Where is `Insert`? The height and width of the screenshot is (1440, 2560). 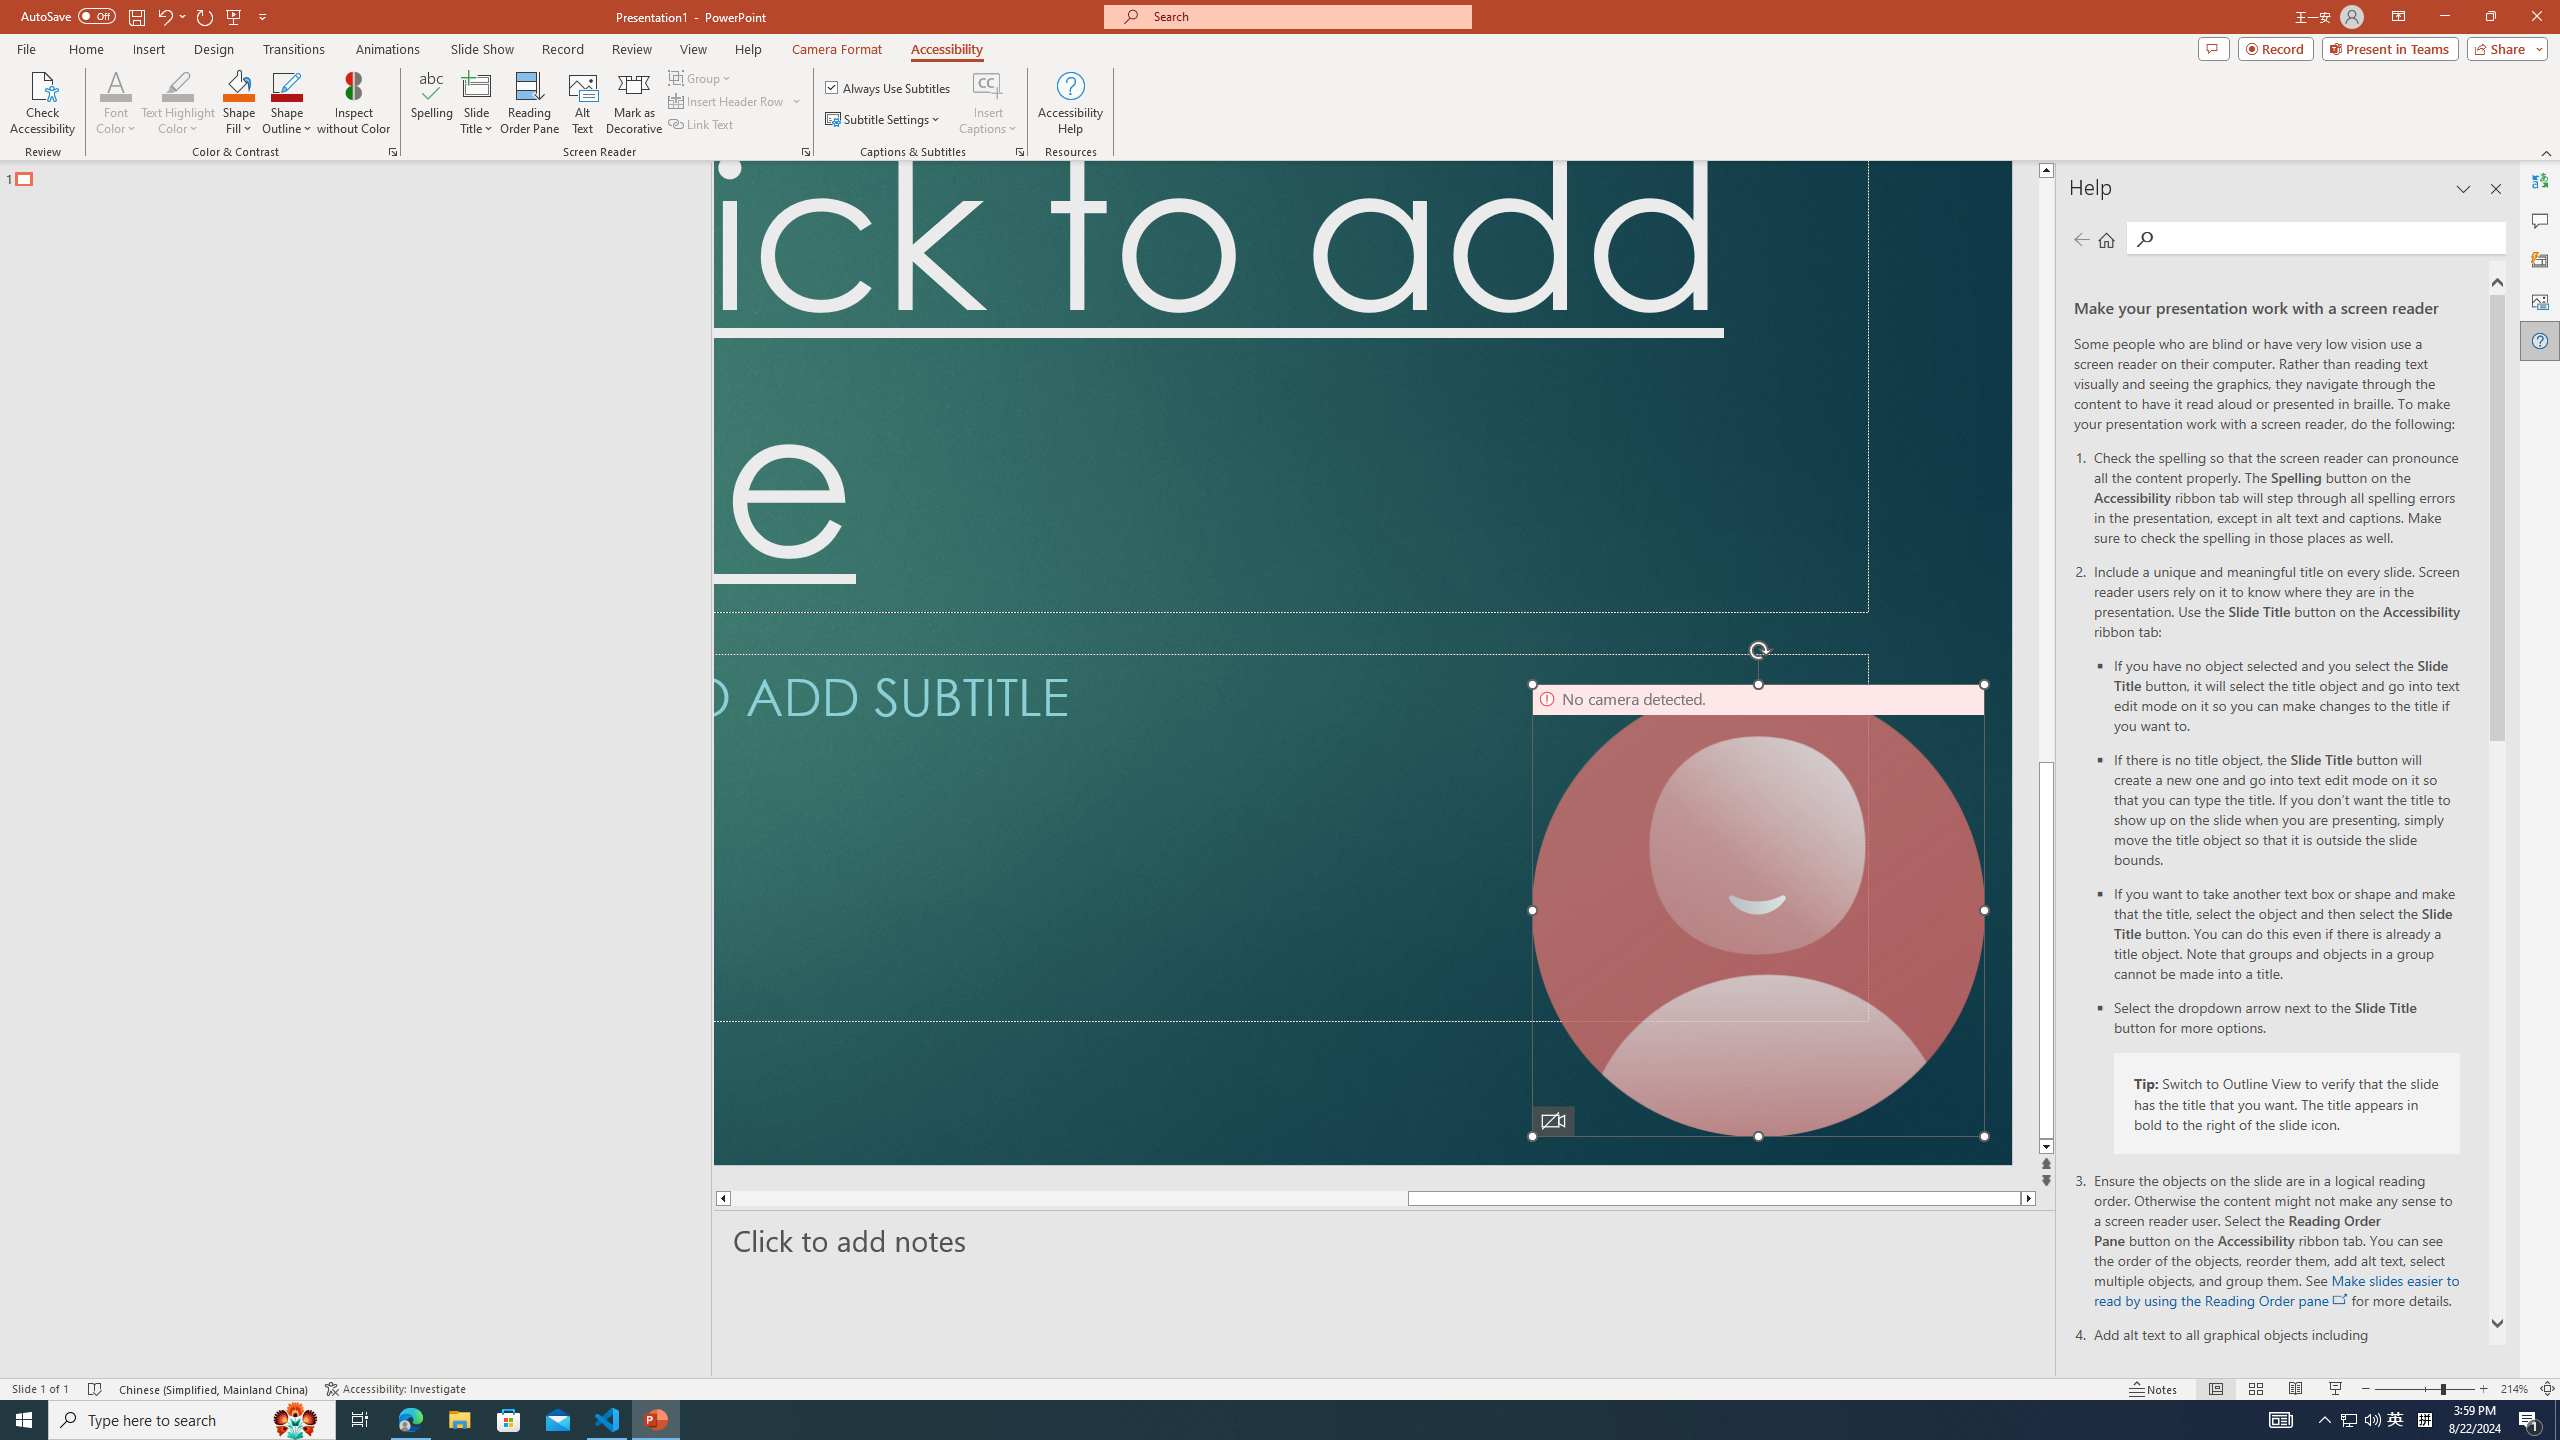 Insert is located at coordinates (148, 49).